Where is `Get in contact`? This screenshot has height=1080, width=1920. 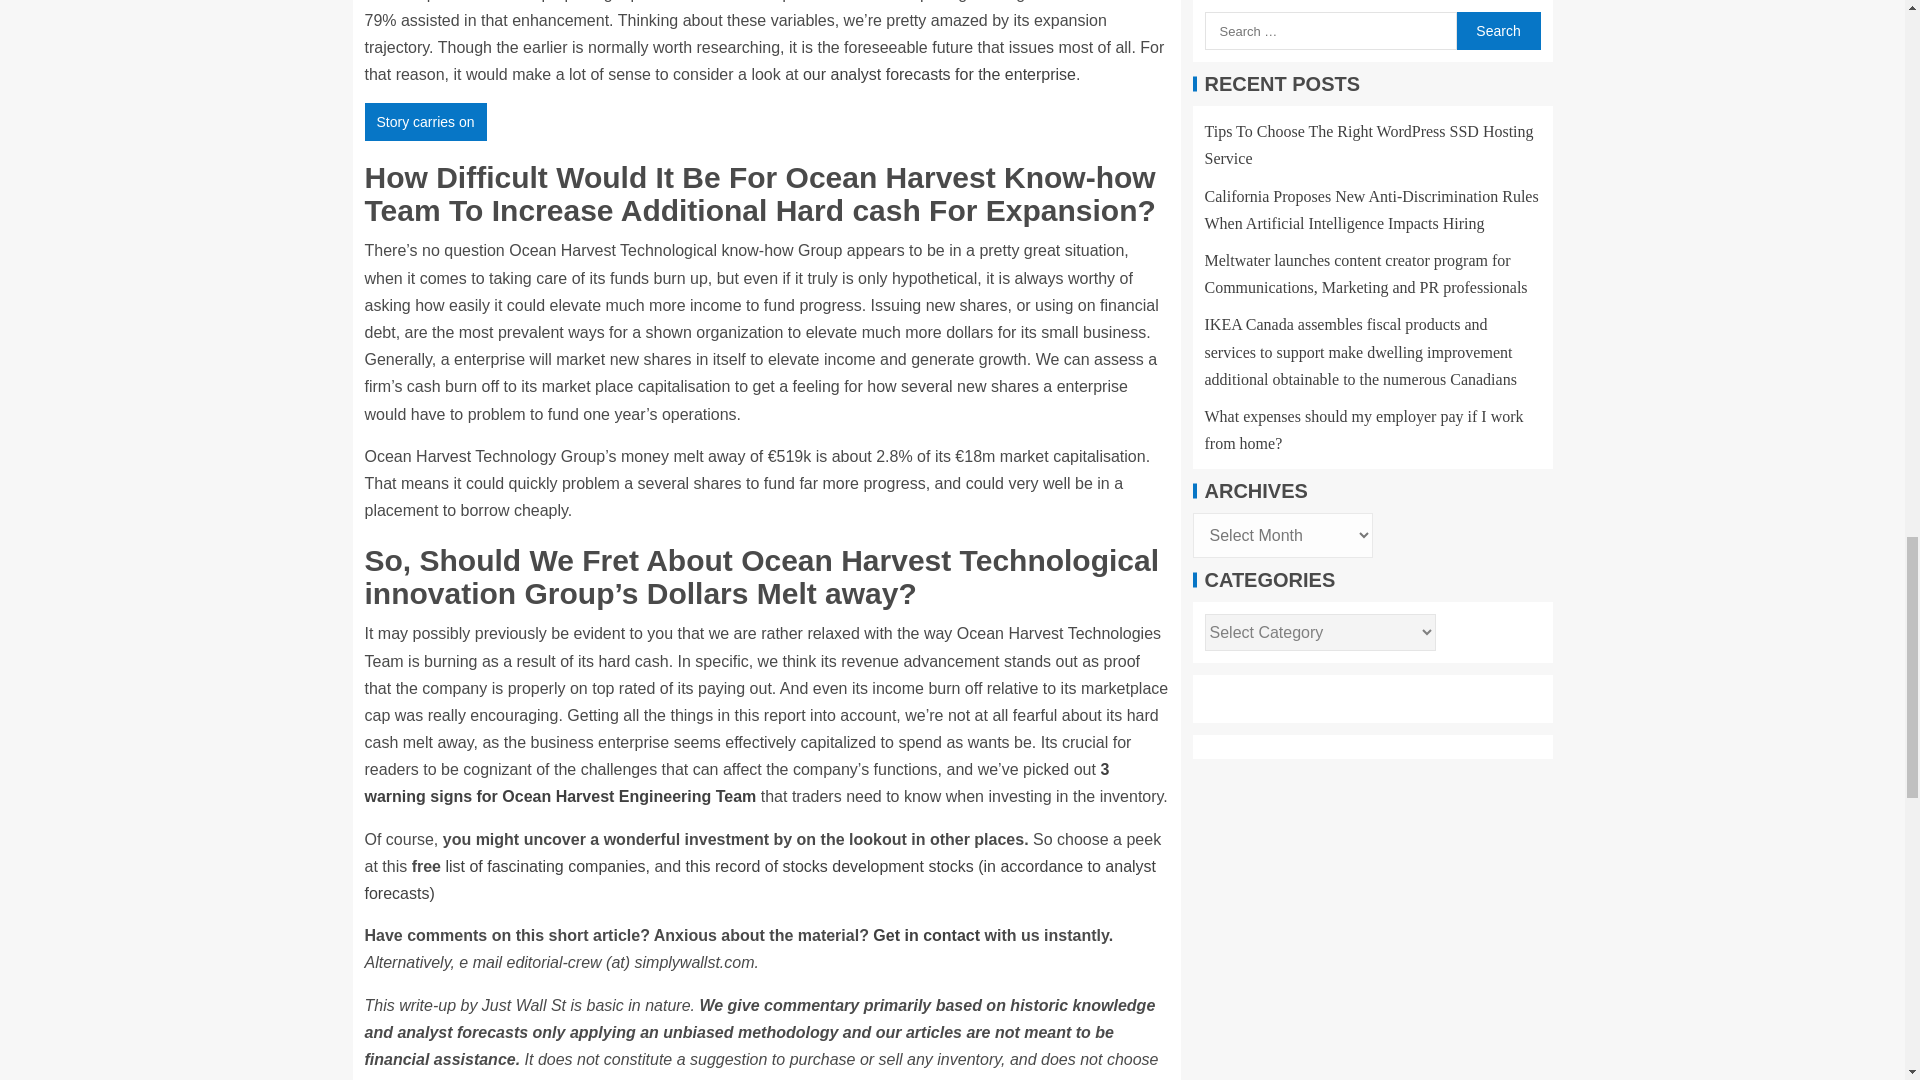 Get in contact is located at coordinates (926, 934).